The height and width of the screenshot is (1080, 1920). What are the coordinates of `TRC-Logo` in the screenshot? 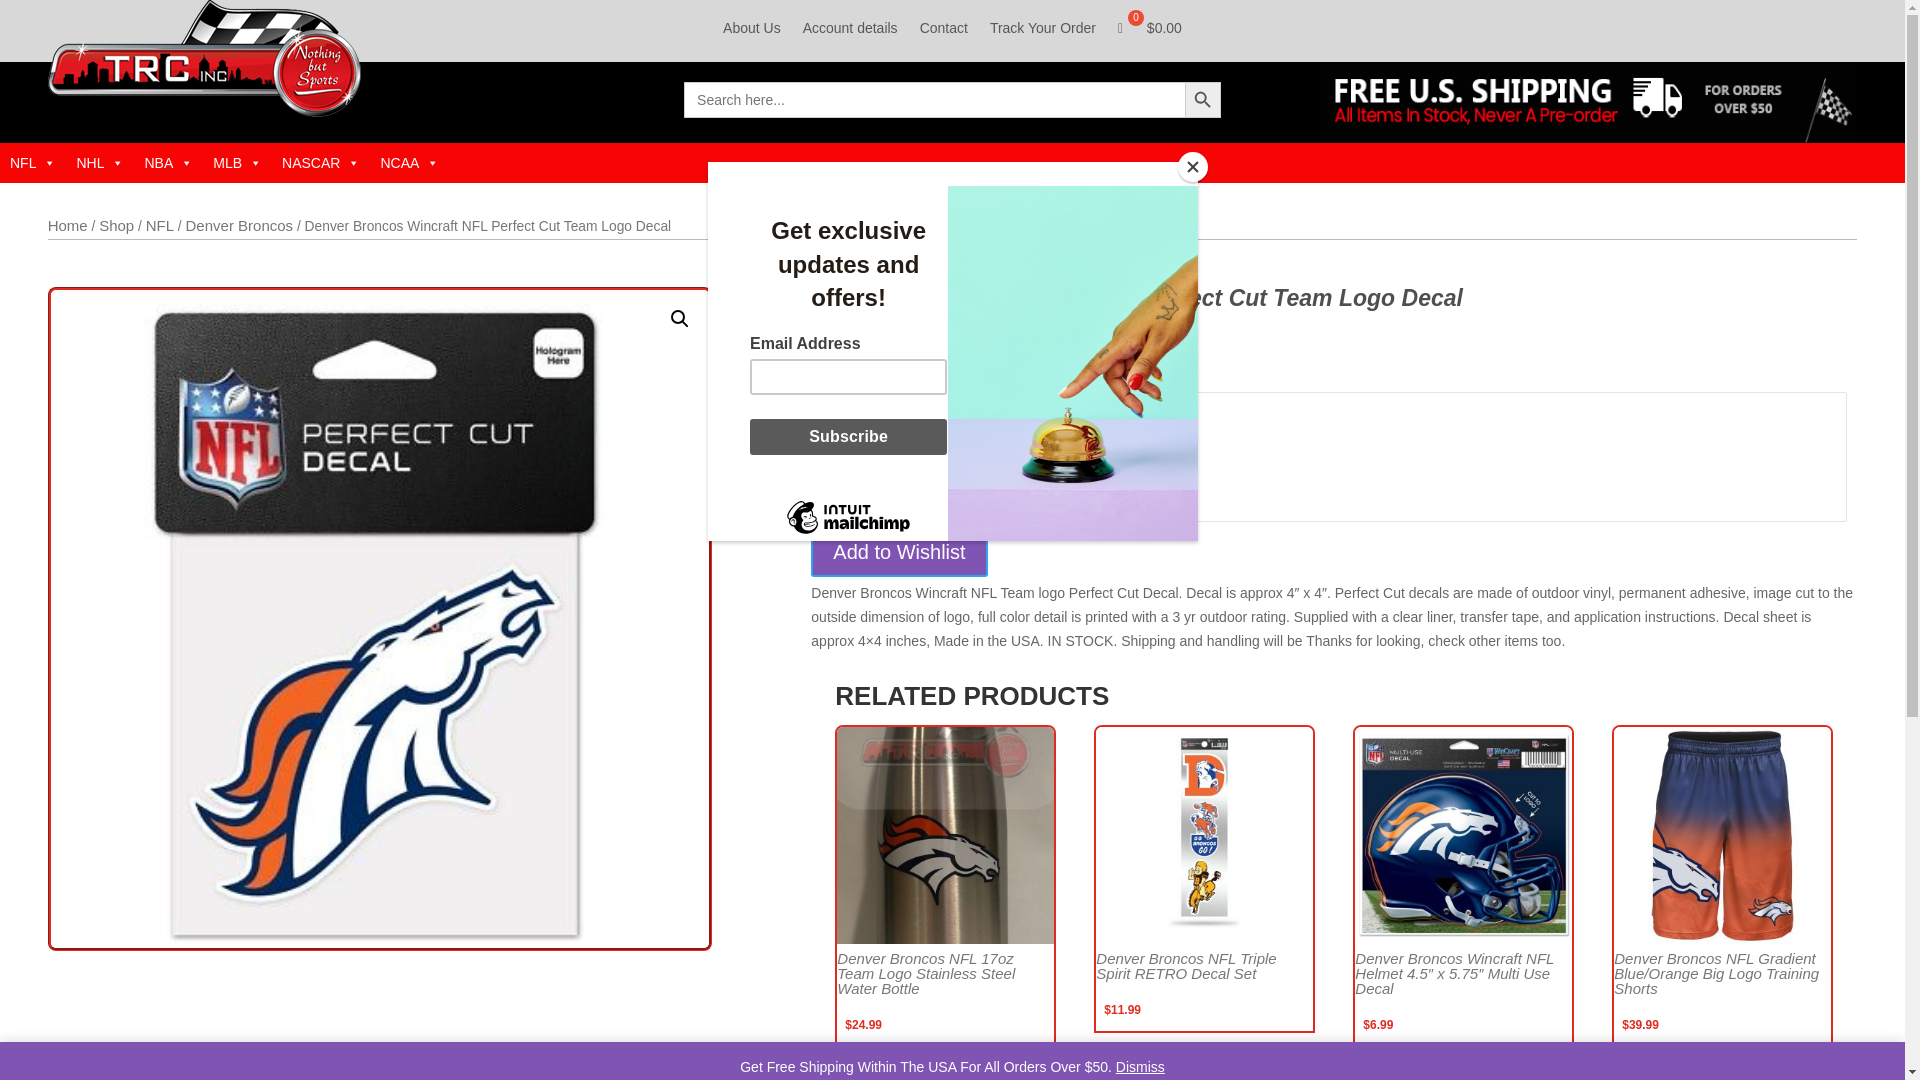 It's located at (204, 58).